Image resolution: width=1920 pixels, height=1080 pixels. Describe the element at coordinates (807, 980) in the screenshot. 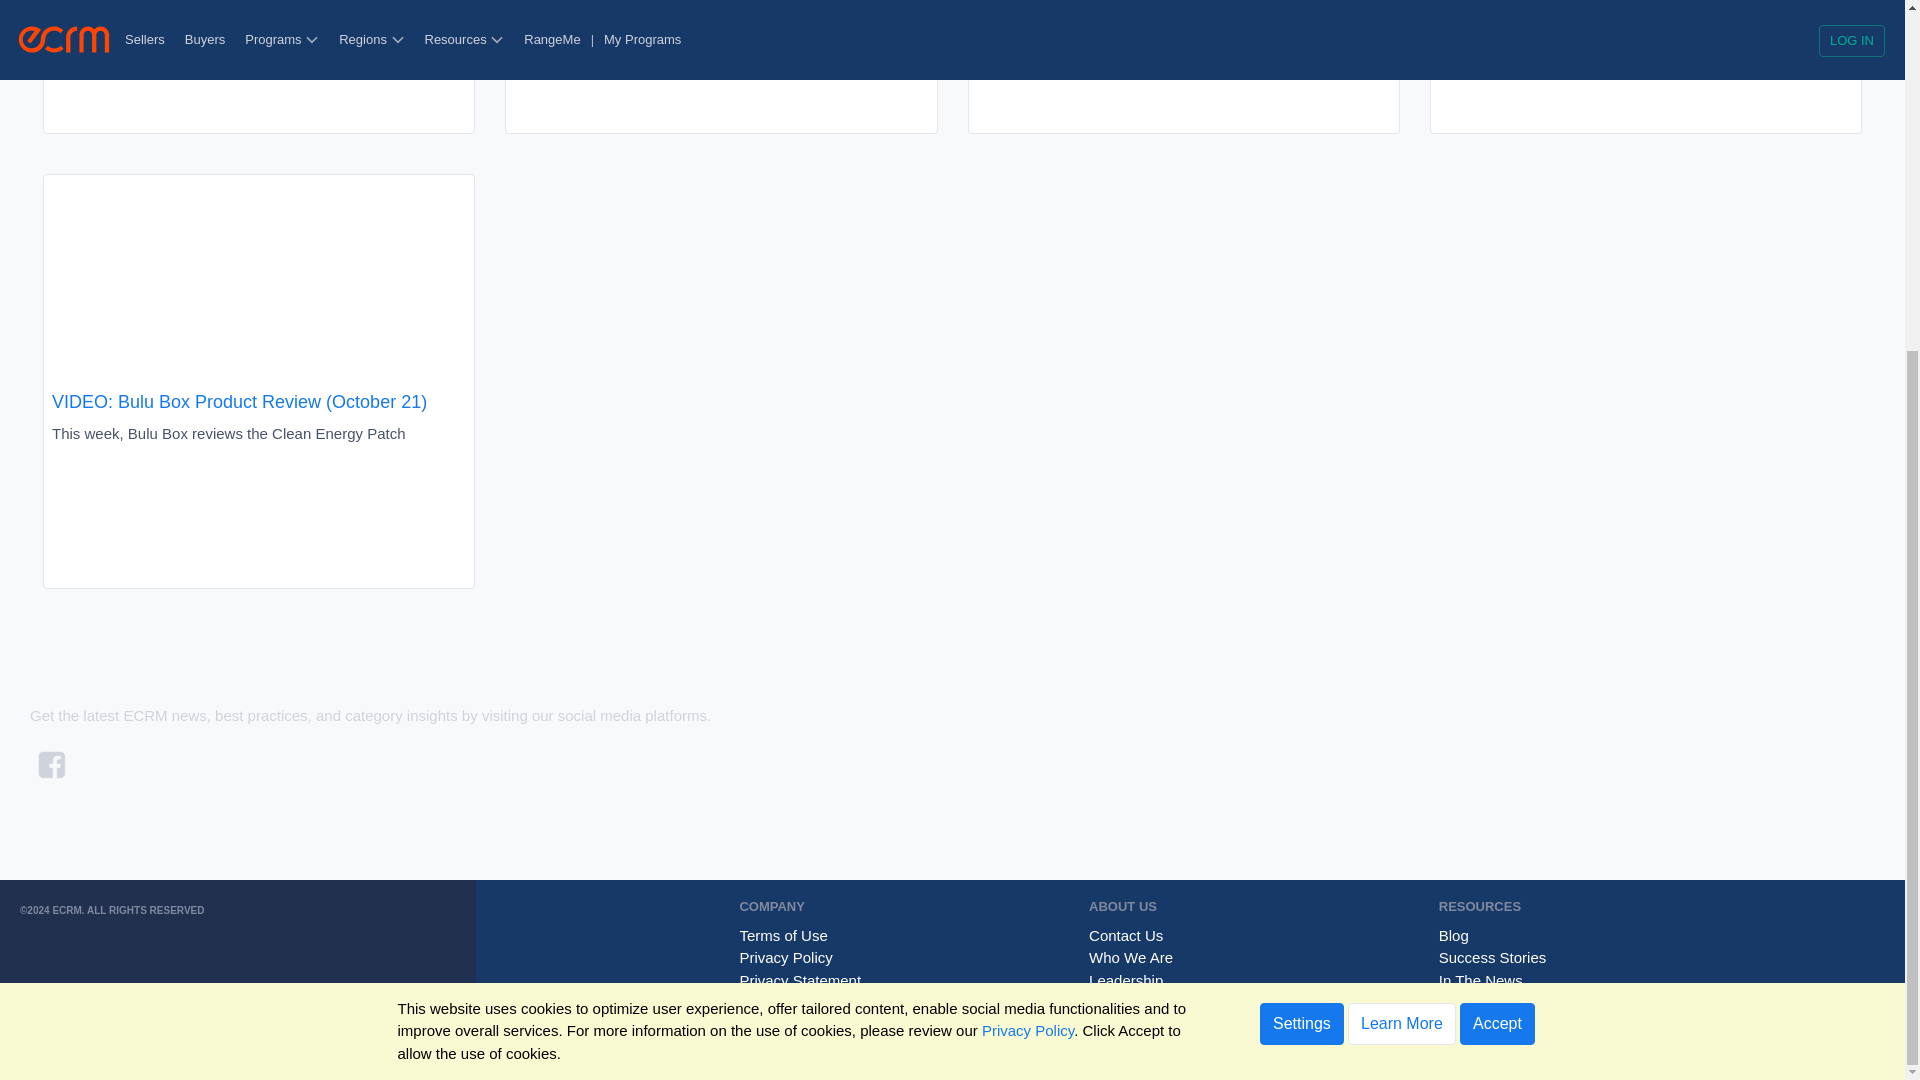

I see `Privacy Statement` at that location.